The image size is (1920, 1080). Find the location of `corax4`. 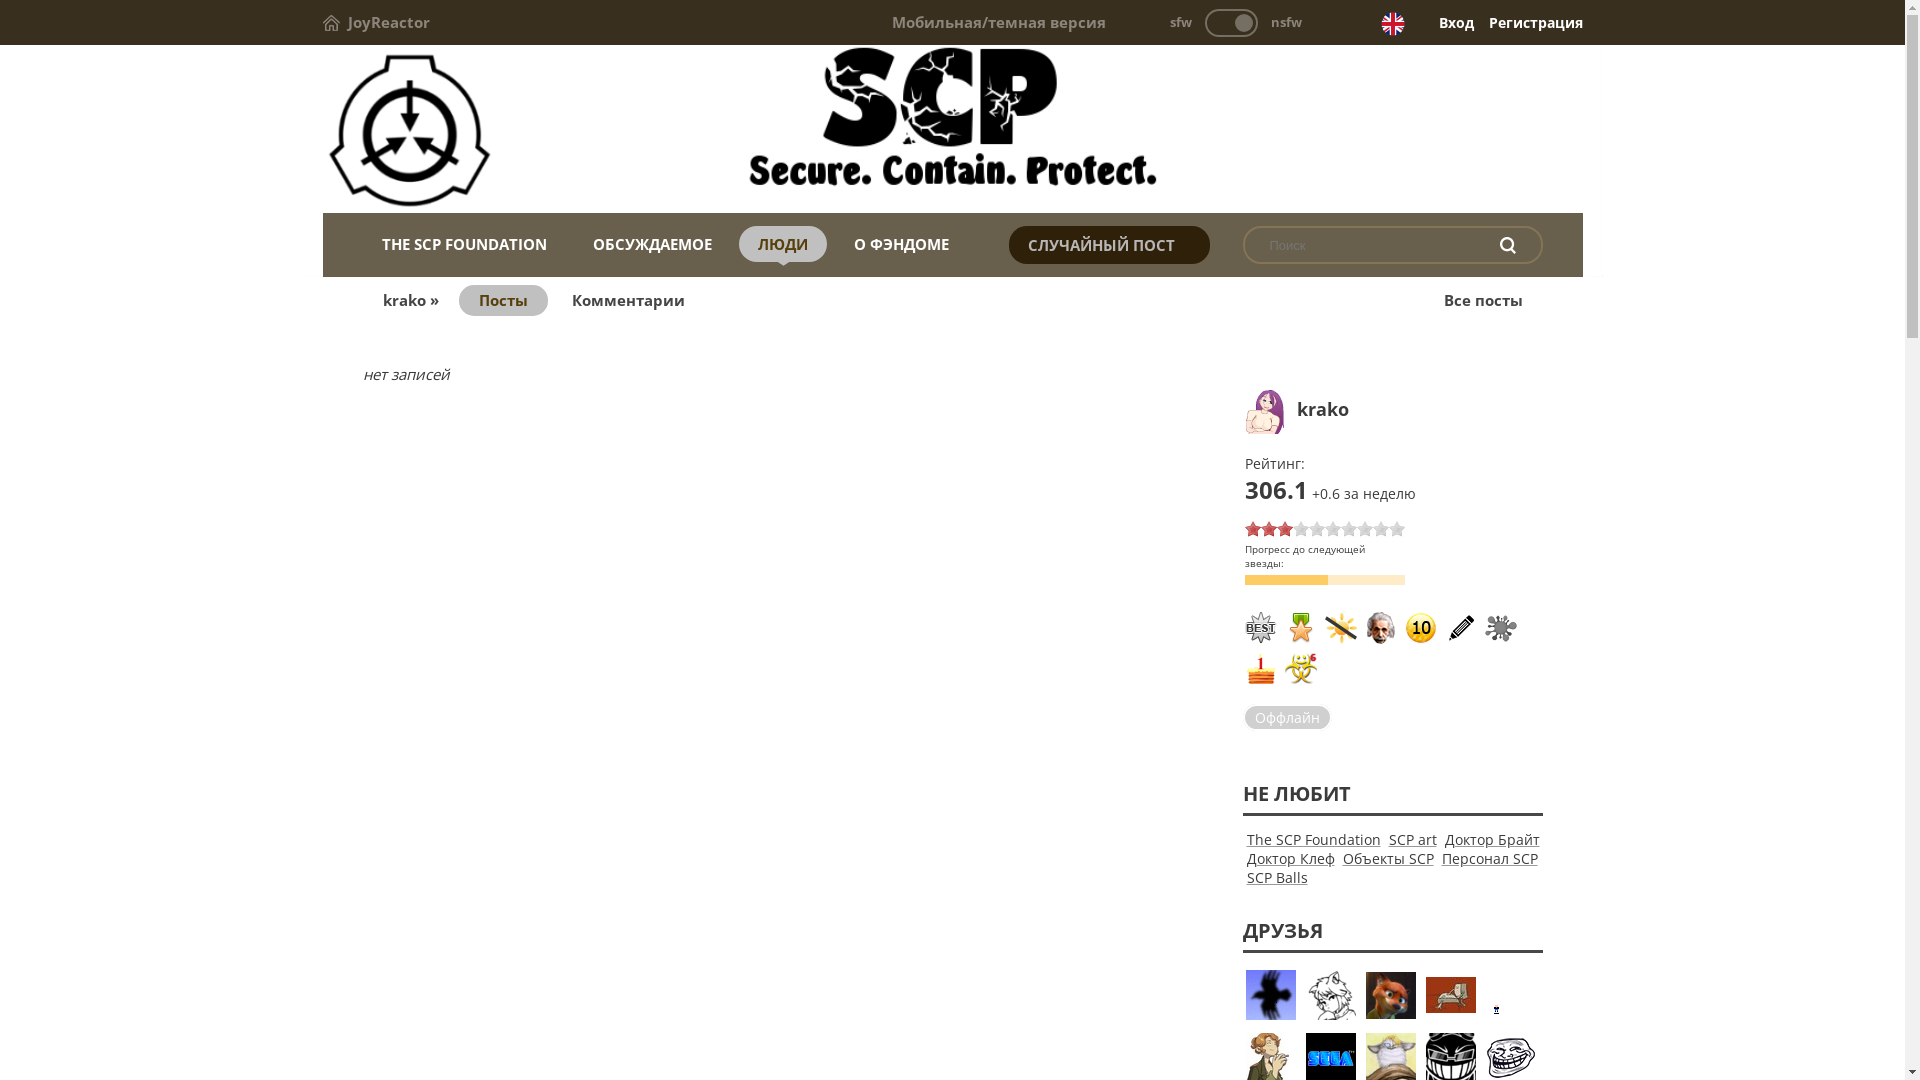

corax4 is located at coordinates (1271, 995).